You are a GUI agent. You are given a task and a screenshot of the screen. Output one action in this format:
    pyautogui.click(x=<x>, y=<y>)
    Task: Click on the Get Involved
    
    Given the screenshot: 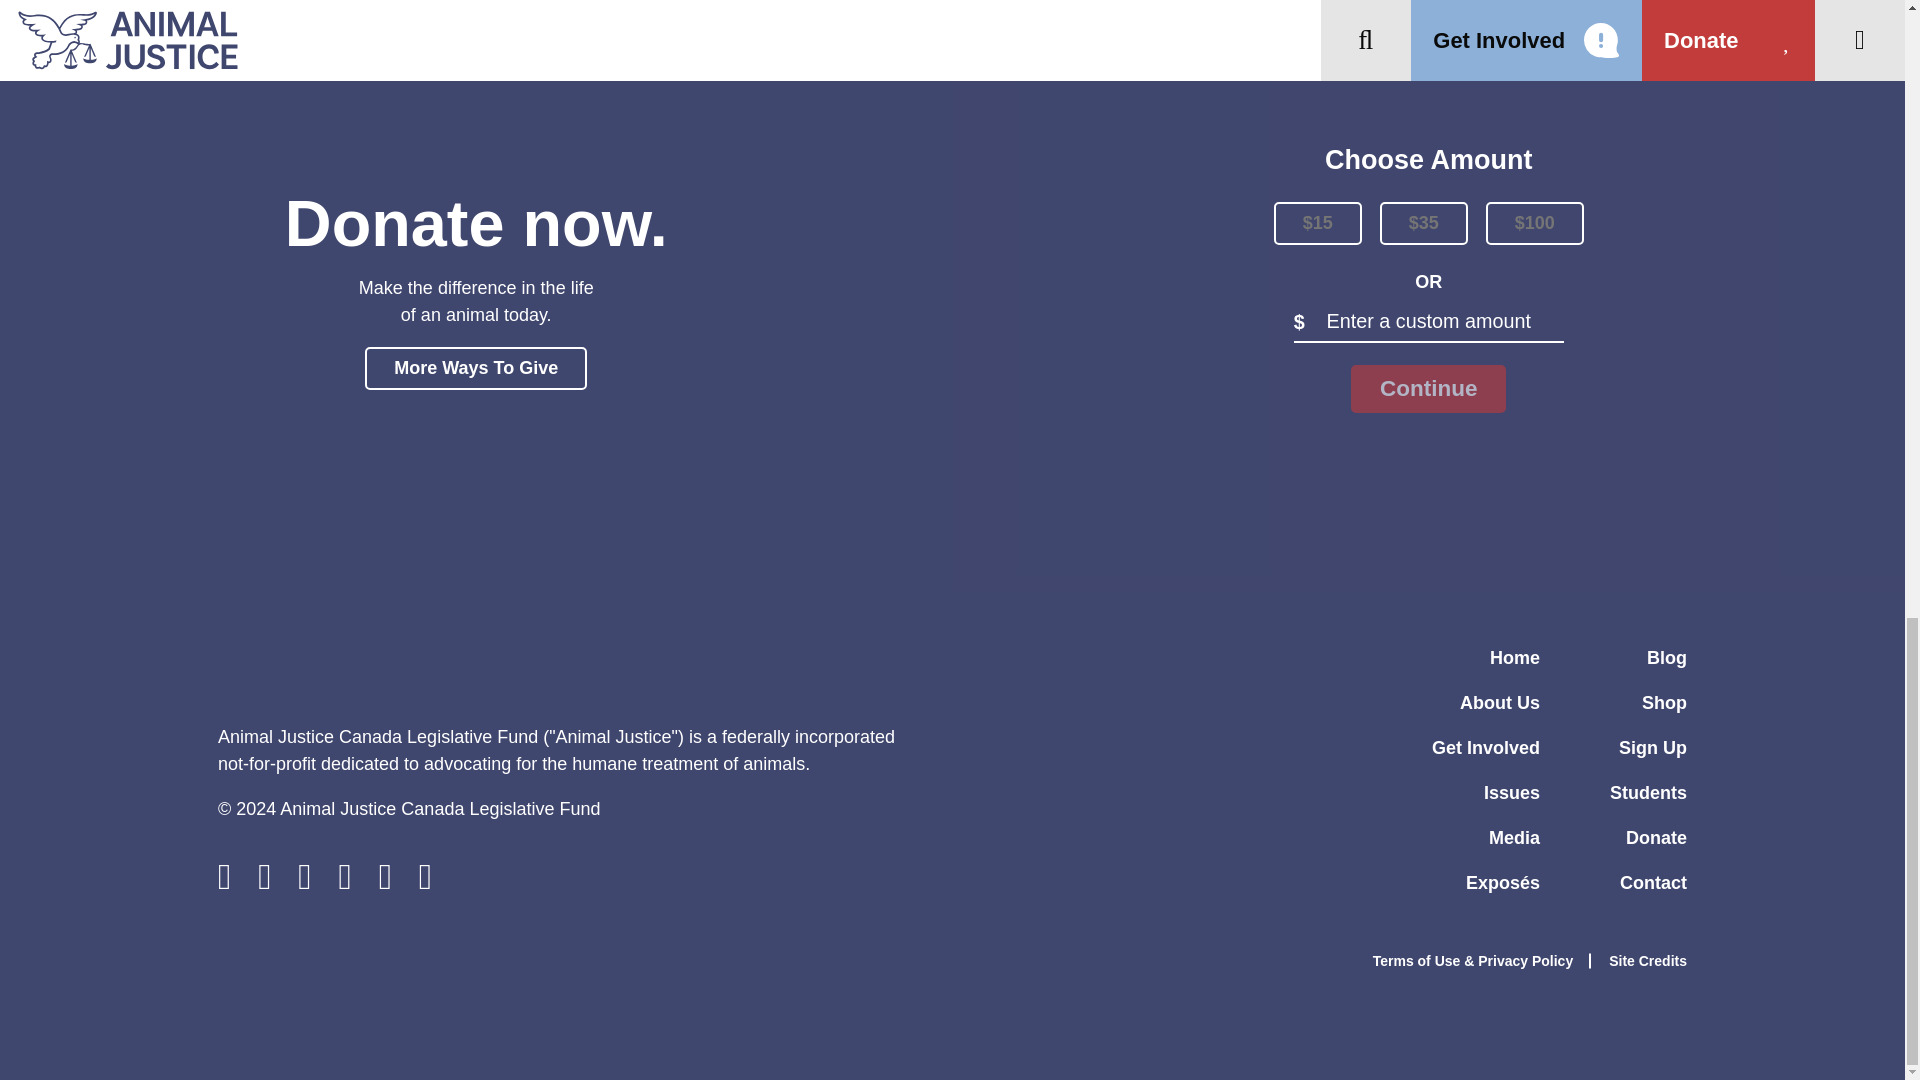 What is the action you would take?
    pyautogui.click(x=1486, y=748)
    